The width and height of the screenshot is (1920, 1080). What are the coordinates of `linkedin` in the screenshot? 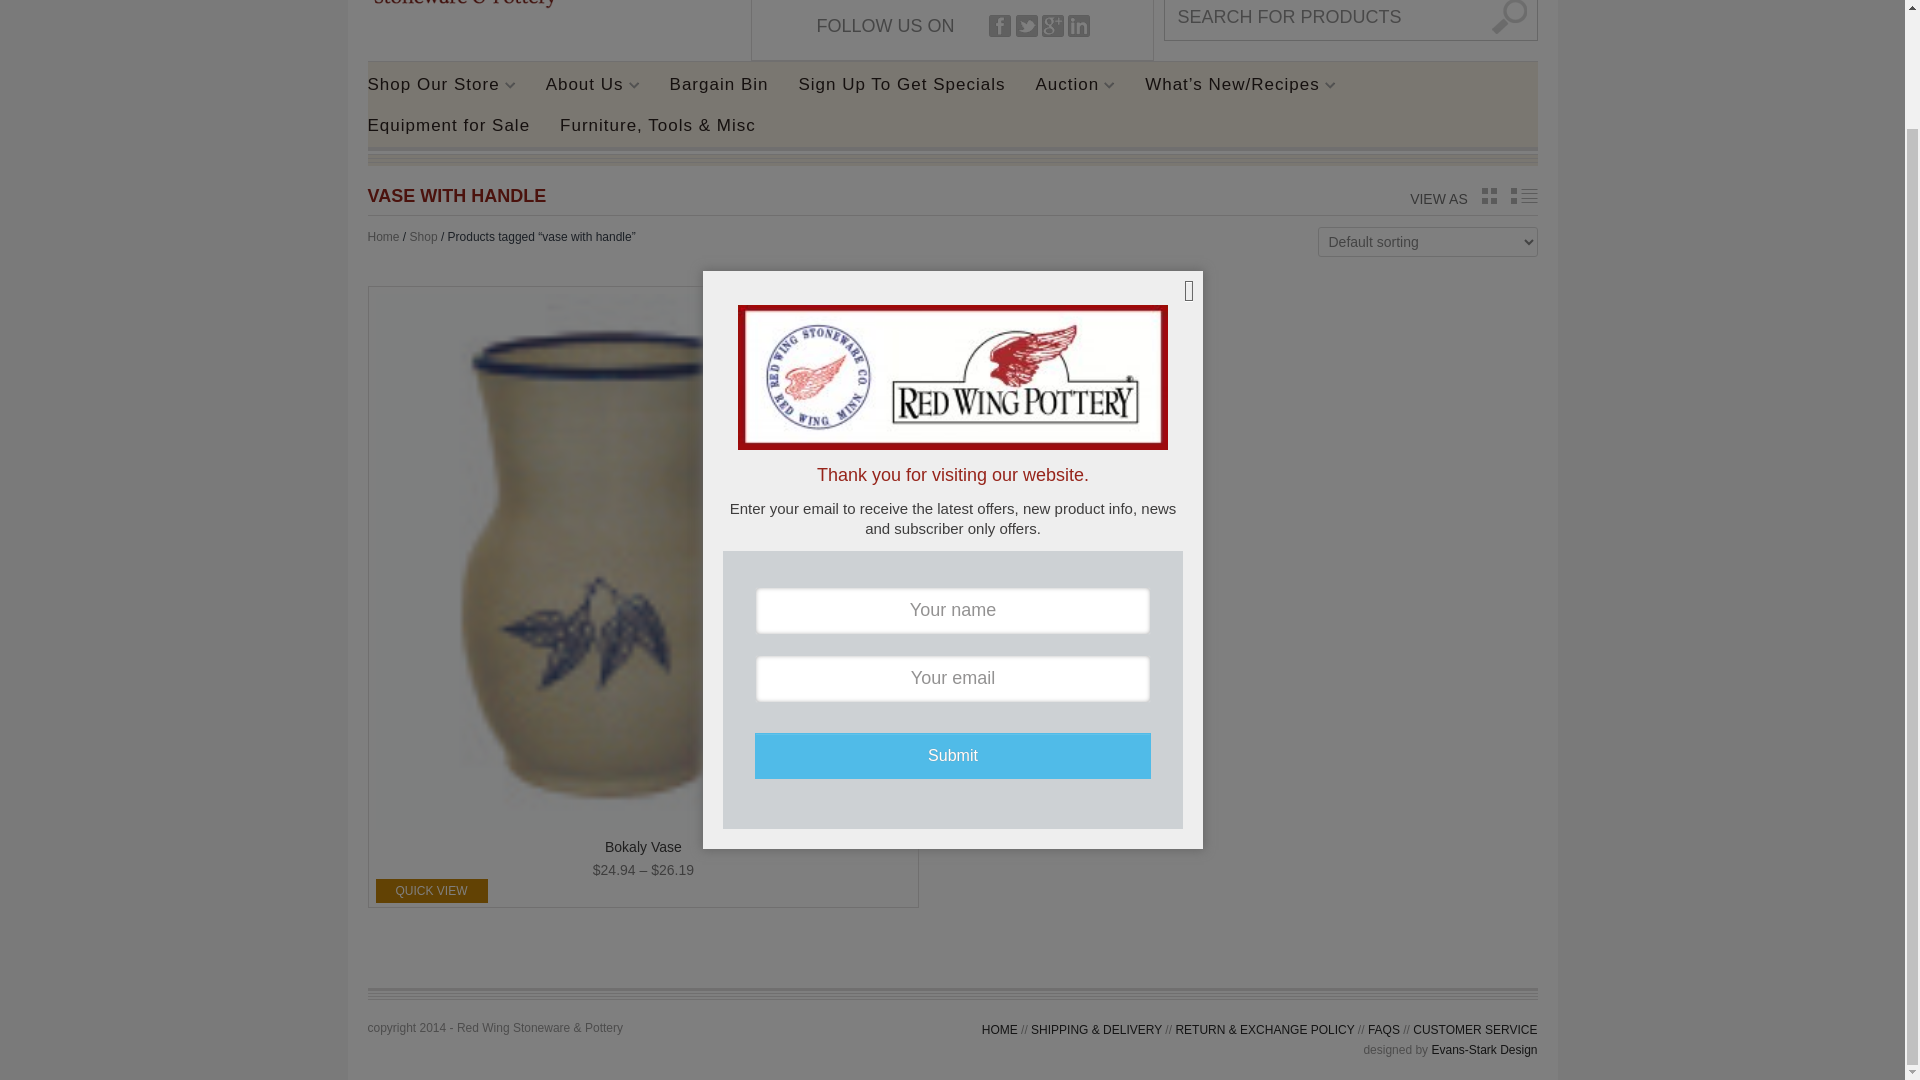 It's located at (1078, 26).